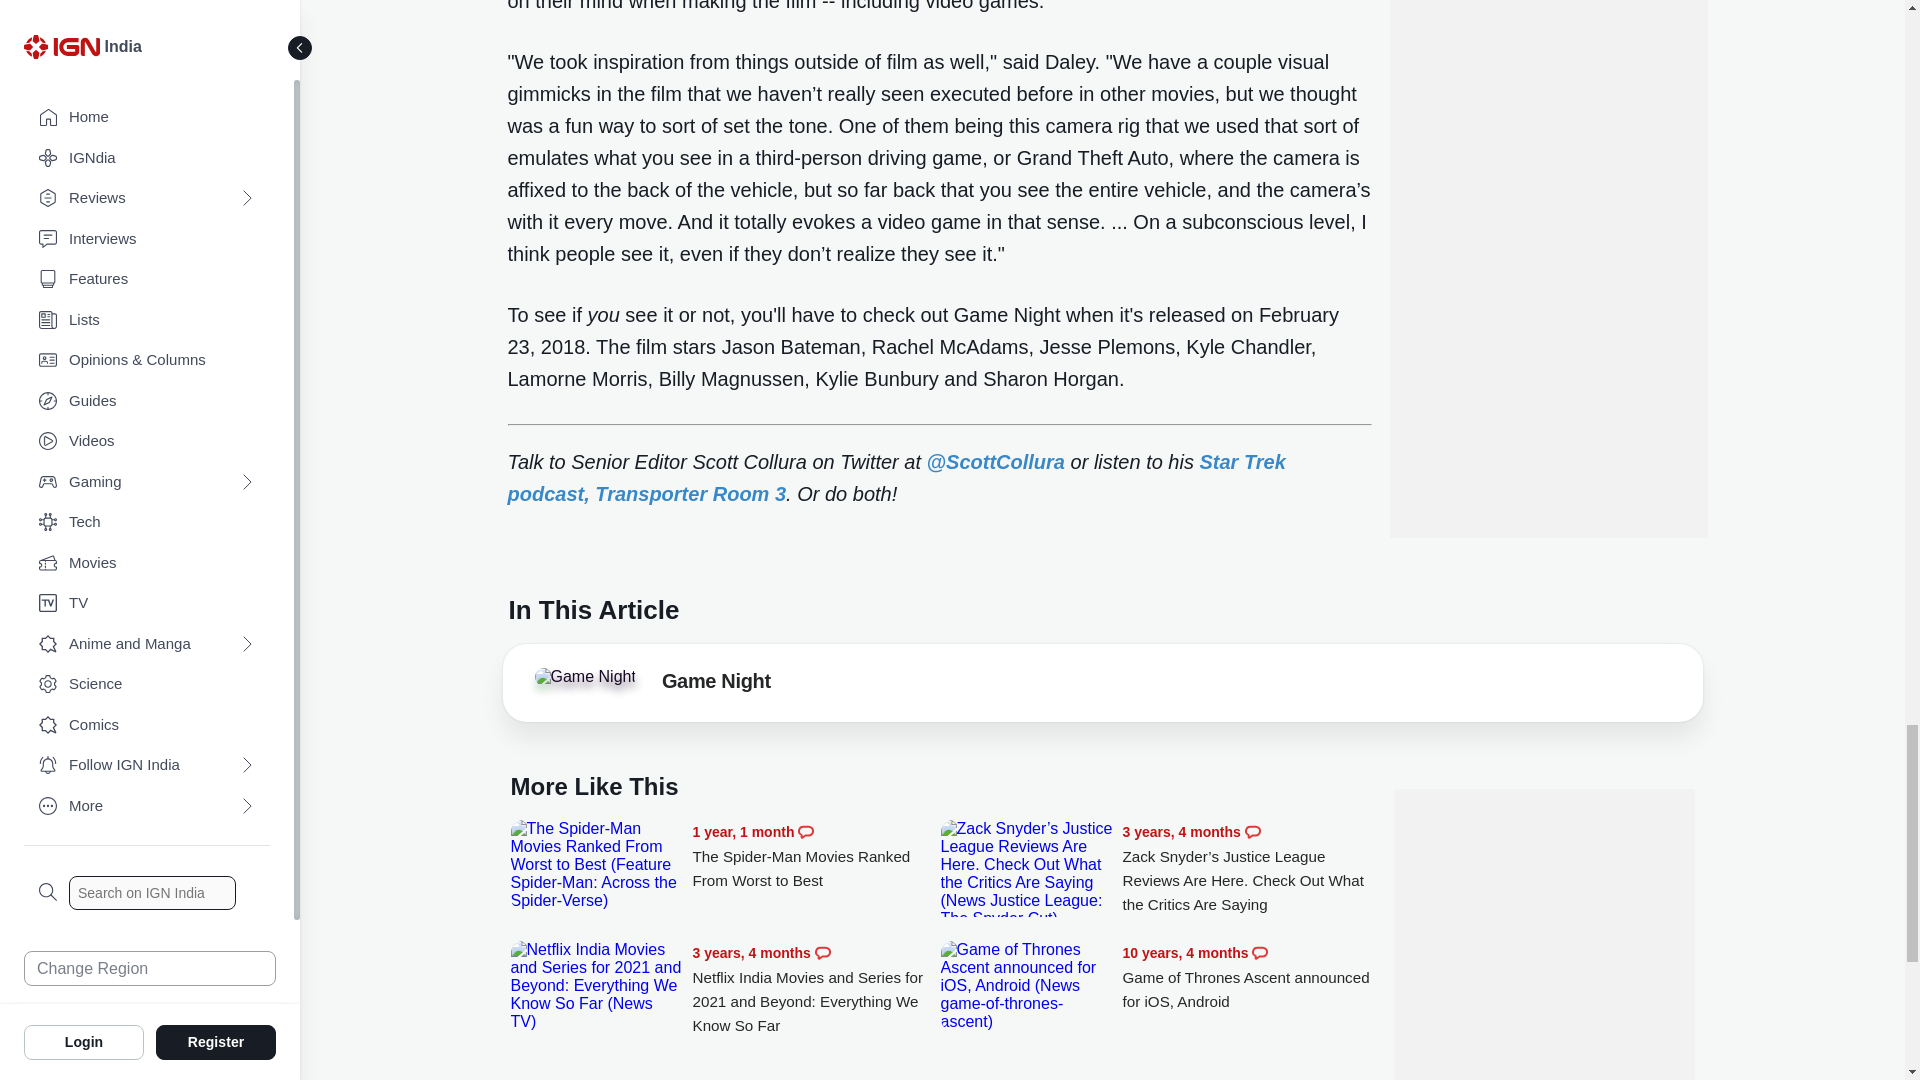 Image resolution: width=1920 pixels, height=1080 pixels. Describe the element at coordinates (816, 856) in the screenshot. I see `The Spider-Man Movies Ranked From Worst to Best` at that location.